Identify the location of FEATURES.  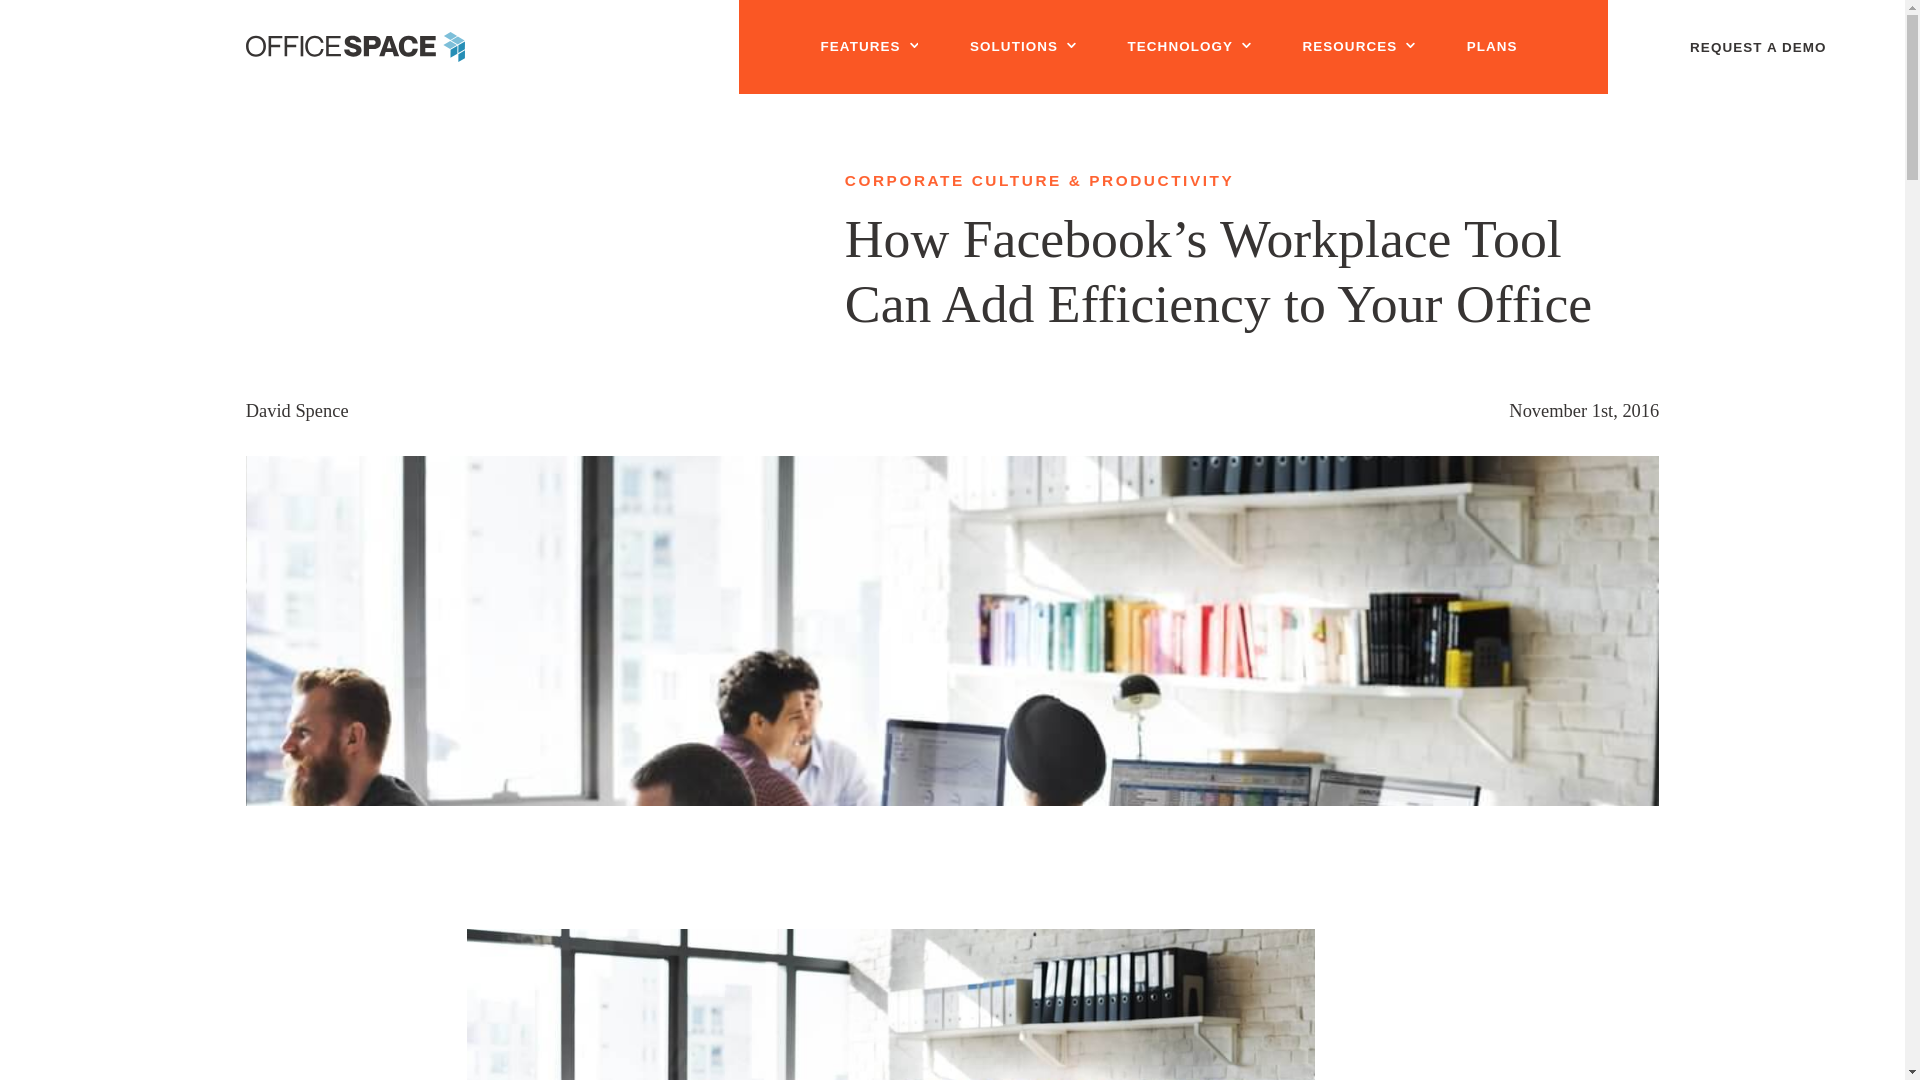
(867, 47).